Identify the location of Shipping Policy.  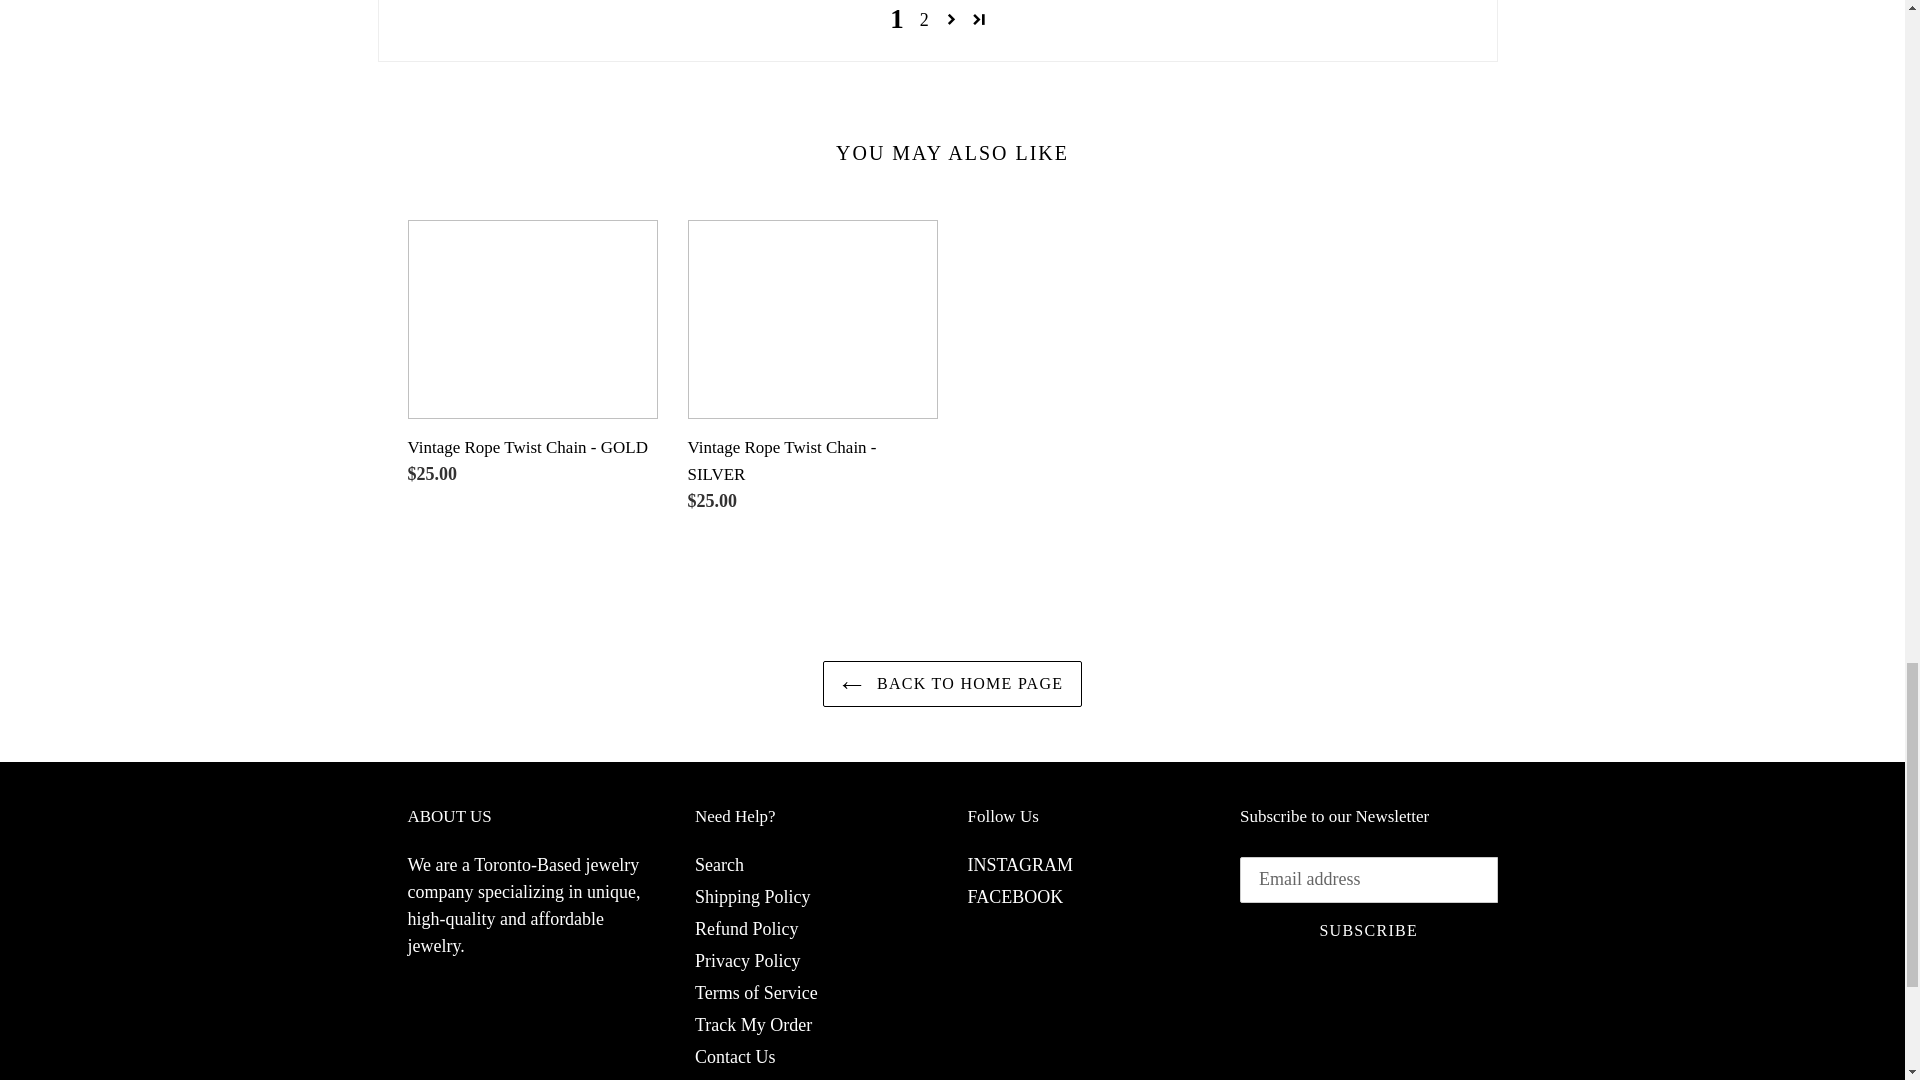
(752, 896).